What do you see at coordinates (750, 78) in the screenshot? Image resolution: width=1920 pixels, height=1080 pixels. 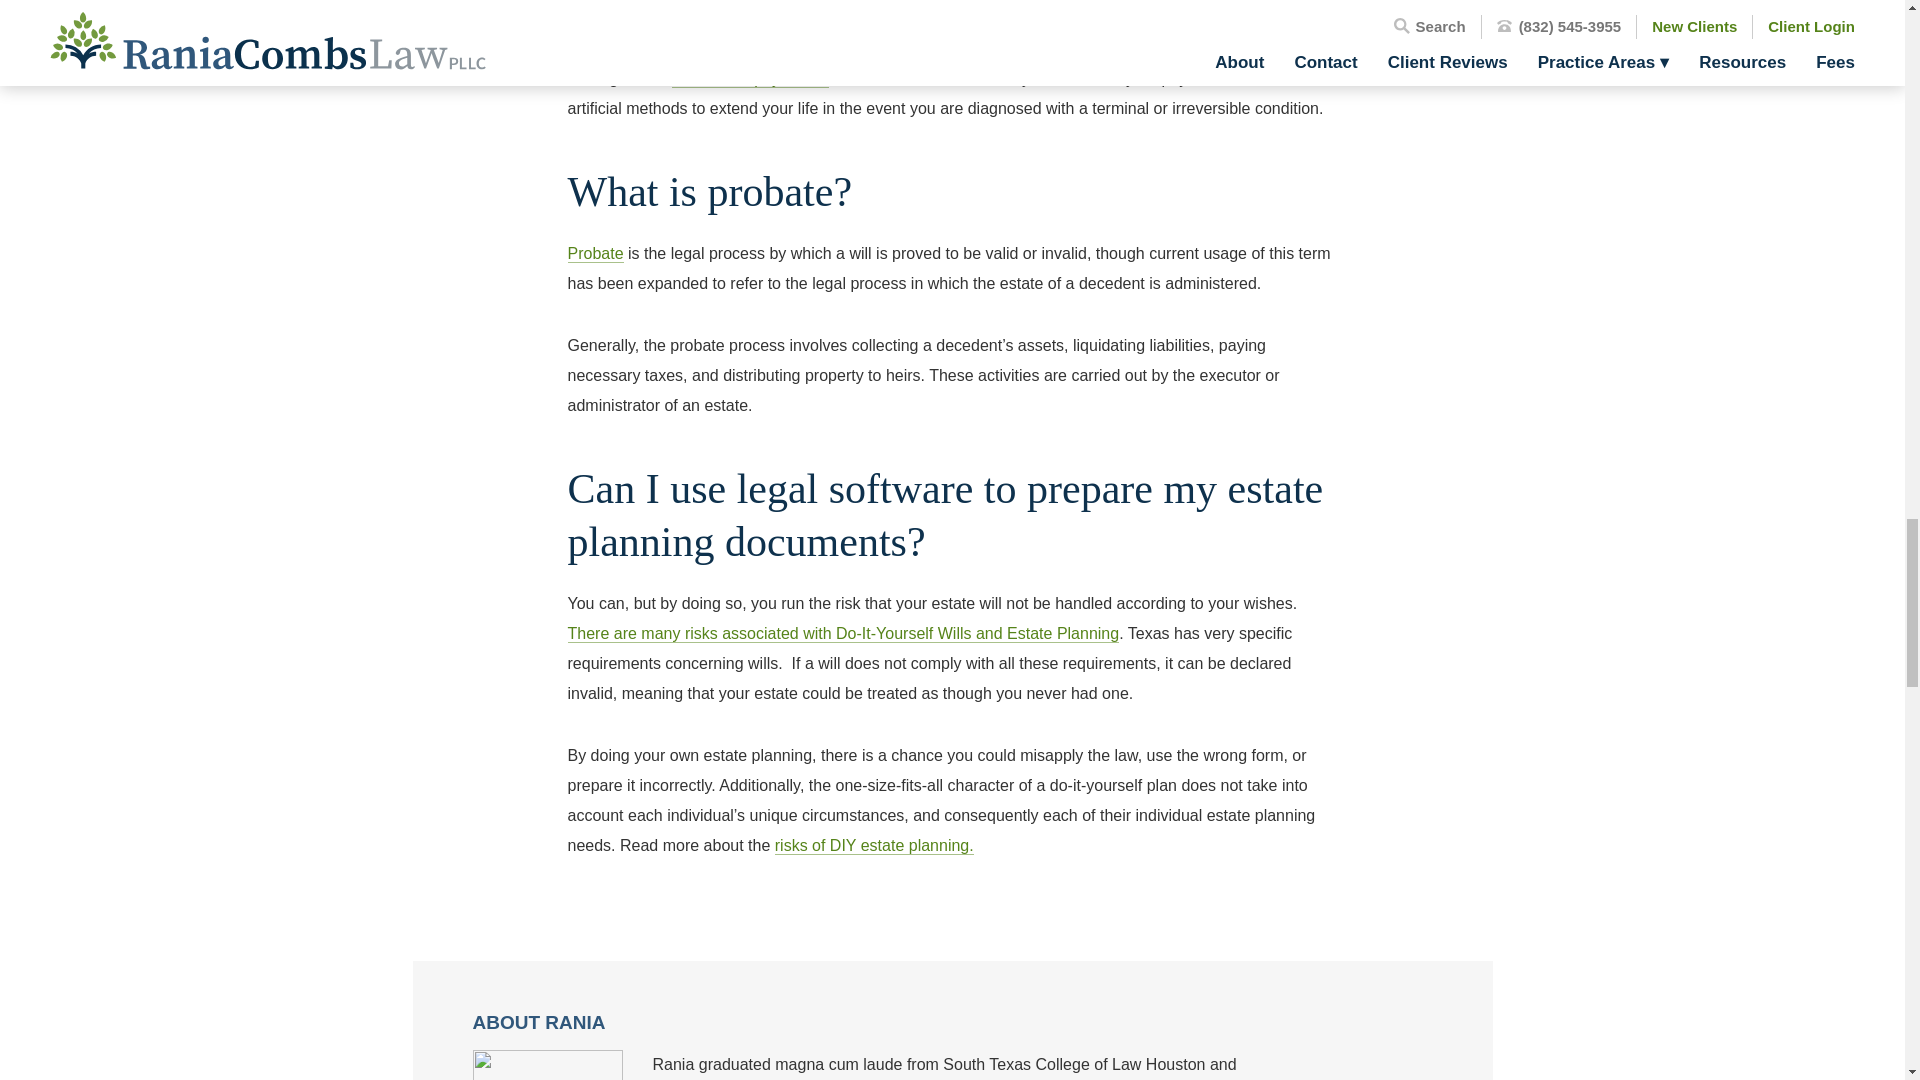 I see `directive to physicians` at bounding box center [750, 78].